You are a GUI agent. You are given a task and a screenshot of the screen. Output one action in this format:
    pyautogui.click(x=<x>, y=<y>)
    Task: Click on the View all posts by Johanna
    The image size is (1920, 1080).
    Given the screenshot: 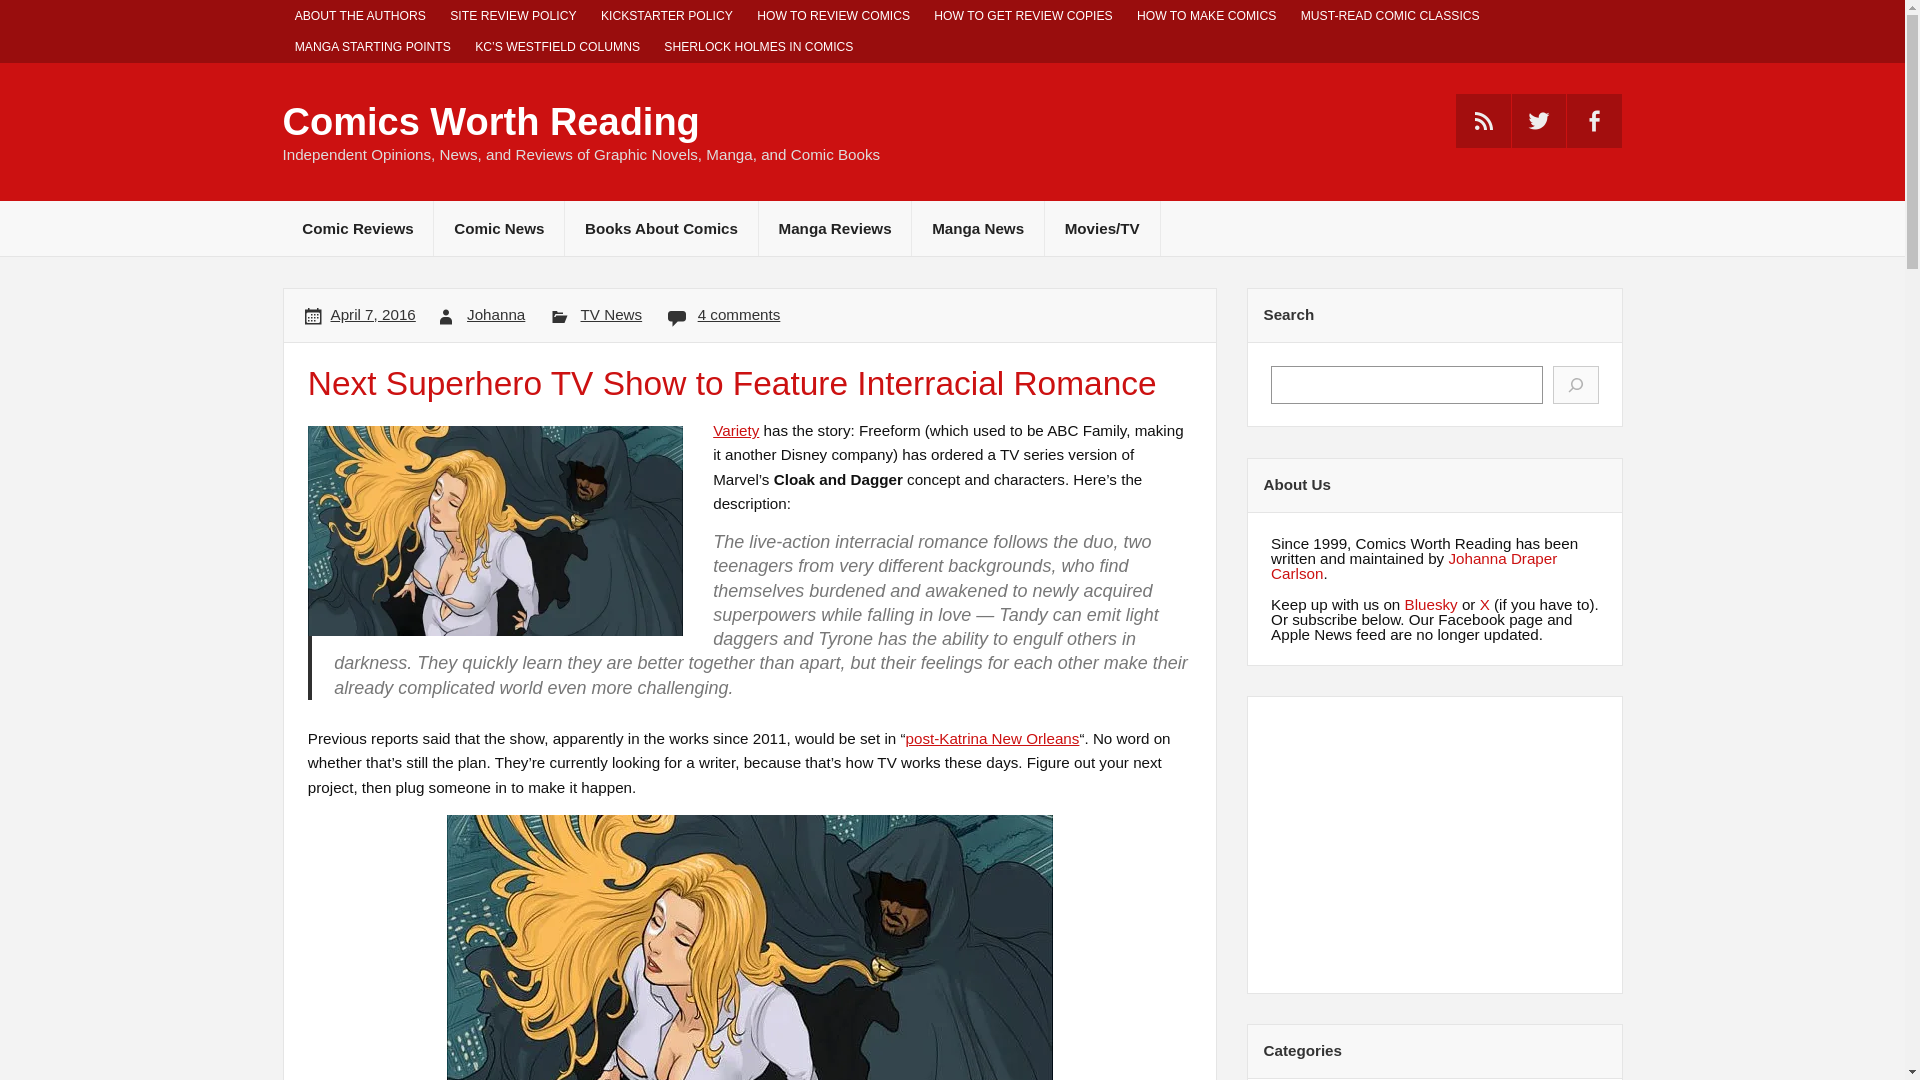 What is the action you would take?
    pyautogui.click(x=495, y=314)
    